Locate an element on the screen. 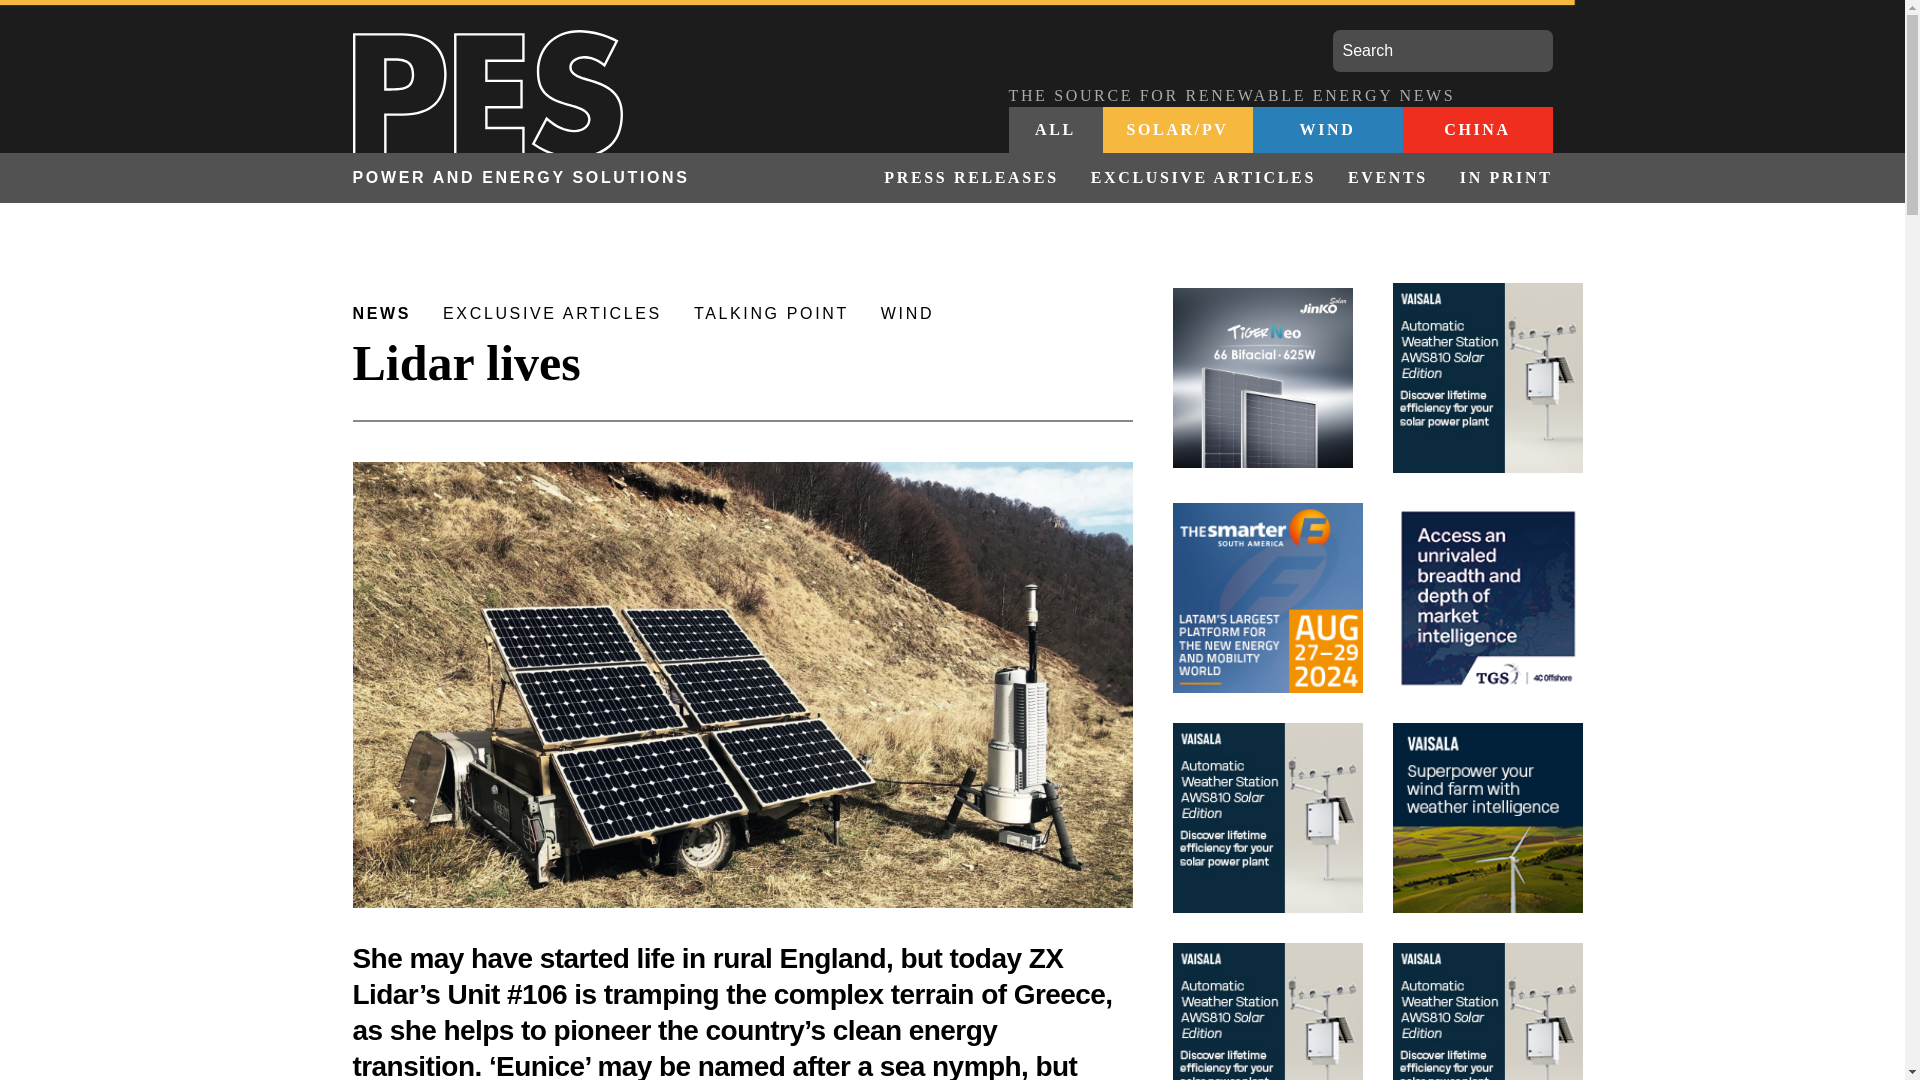  EVENTS is located at coordinates (1388, 178).